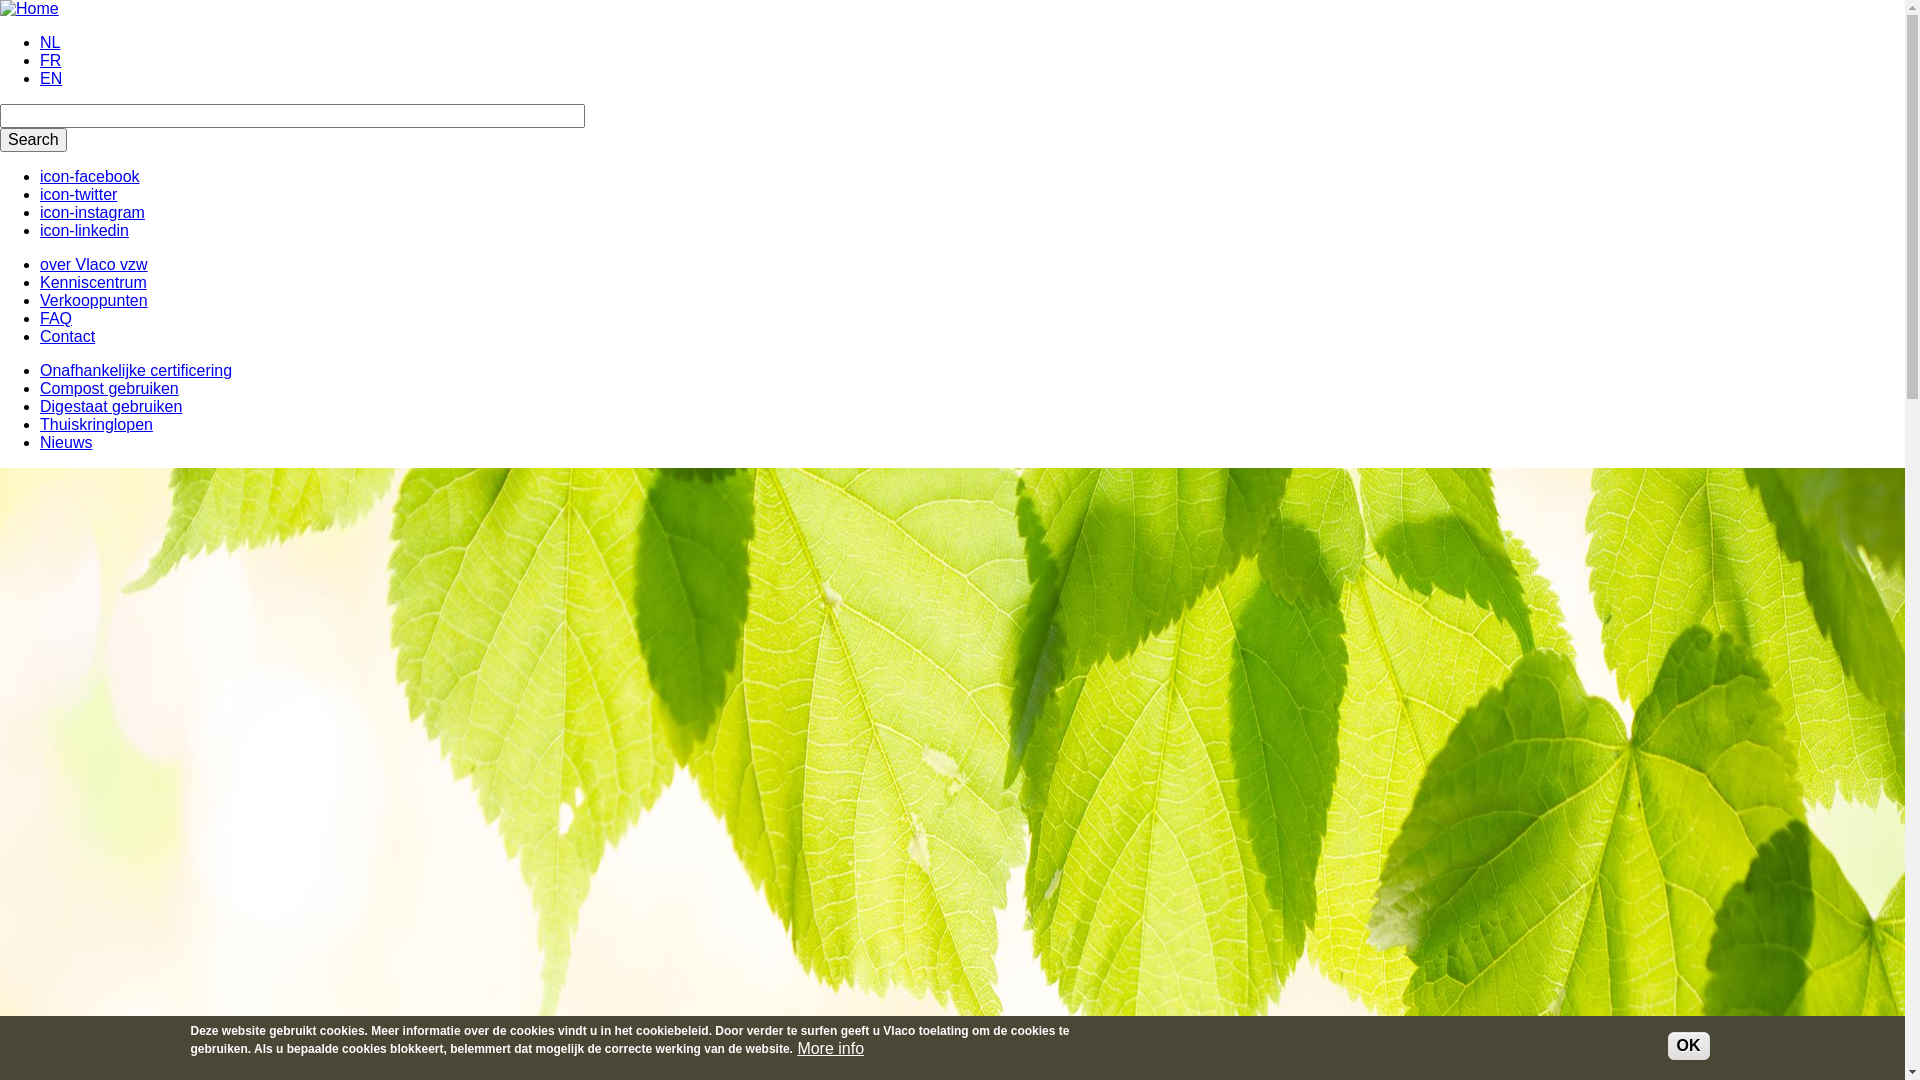 The height and width of the screenshot is (1080, 1920). What do you see at coordinates (56, 318) in the screenshot?
I see `FAQ` at bounding box center [56, 318].